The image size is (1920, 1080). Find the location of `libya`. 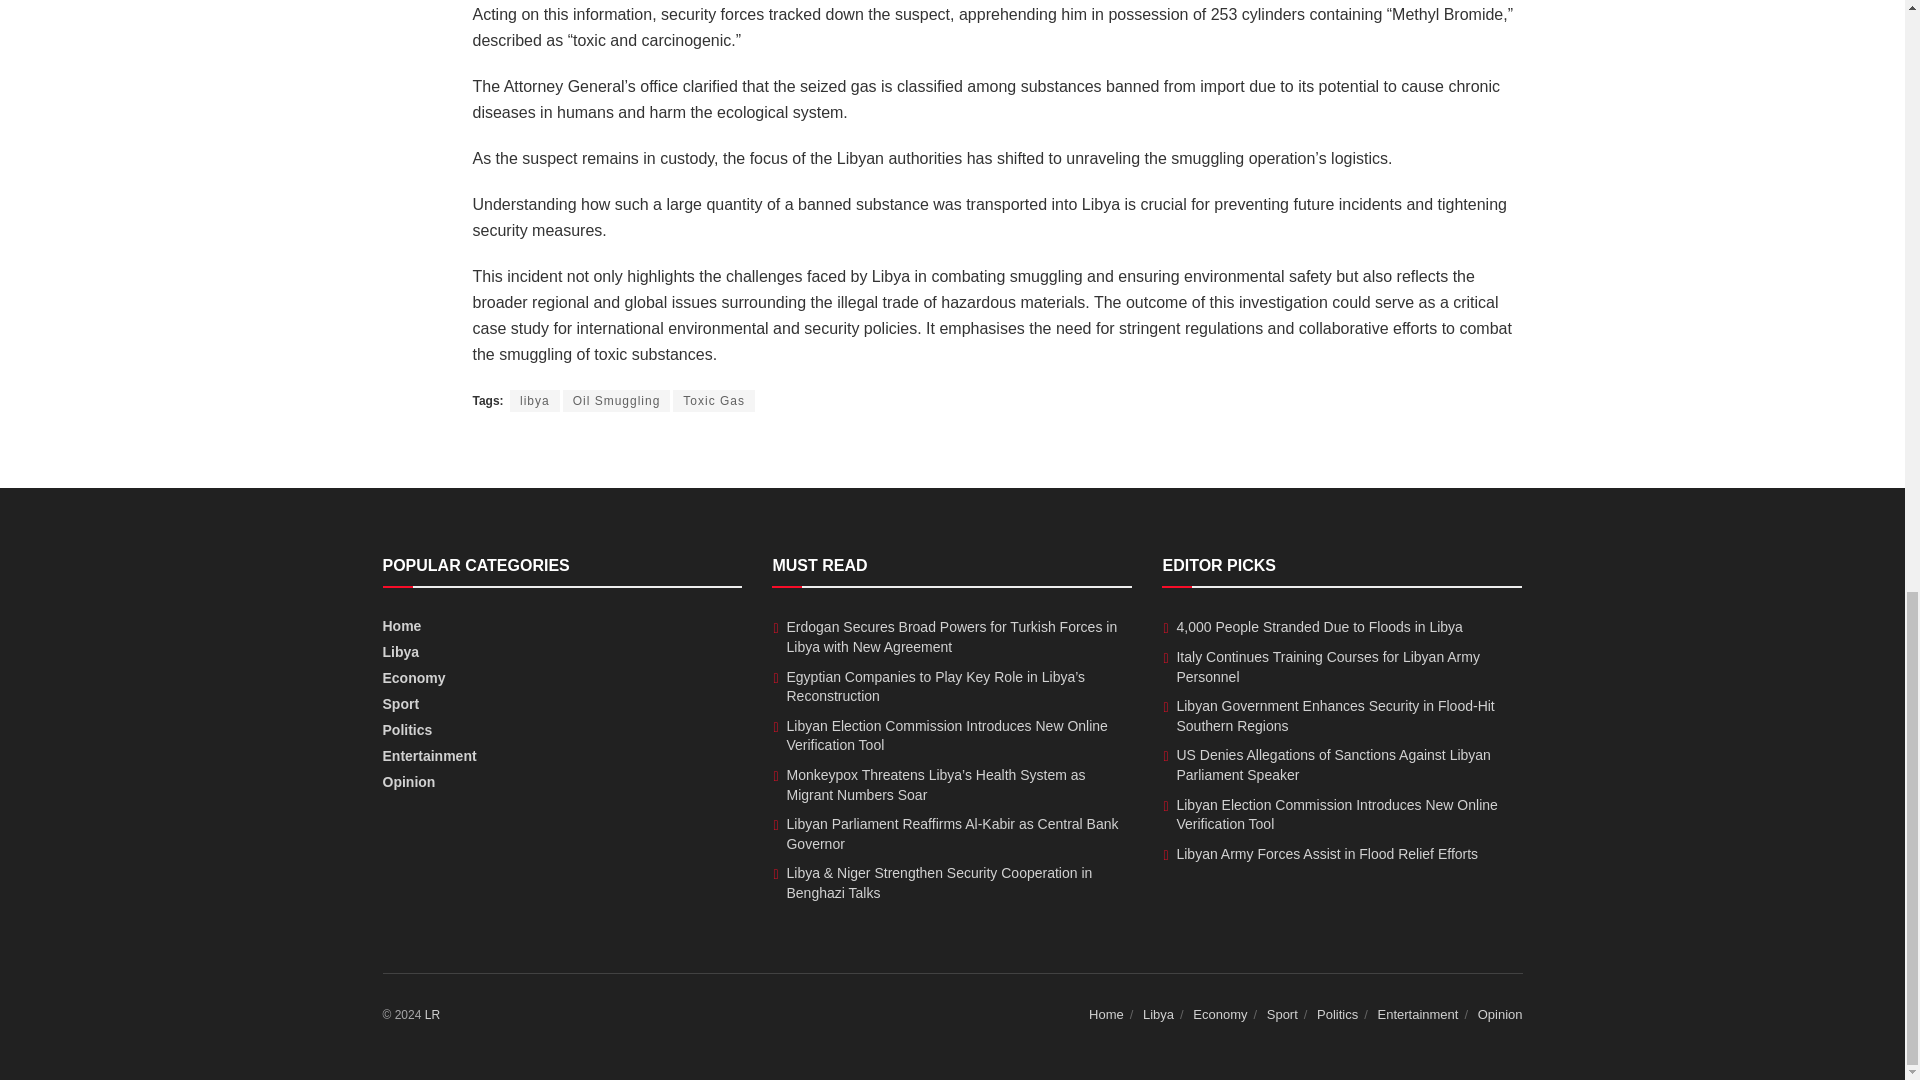

libya is located at coordinates (535, 400).